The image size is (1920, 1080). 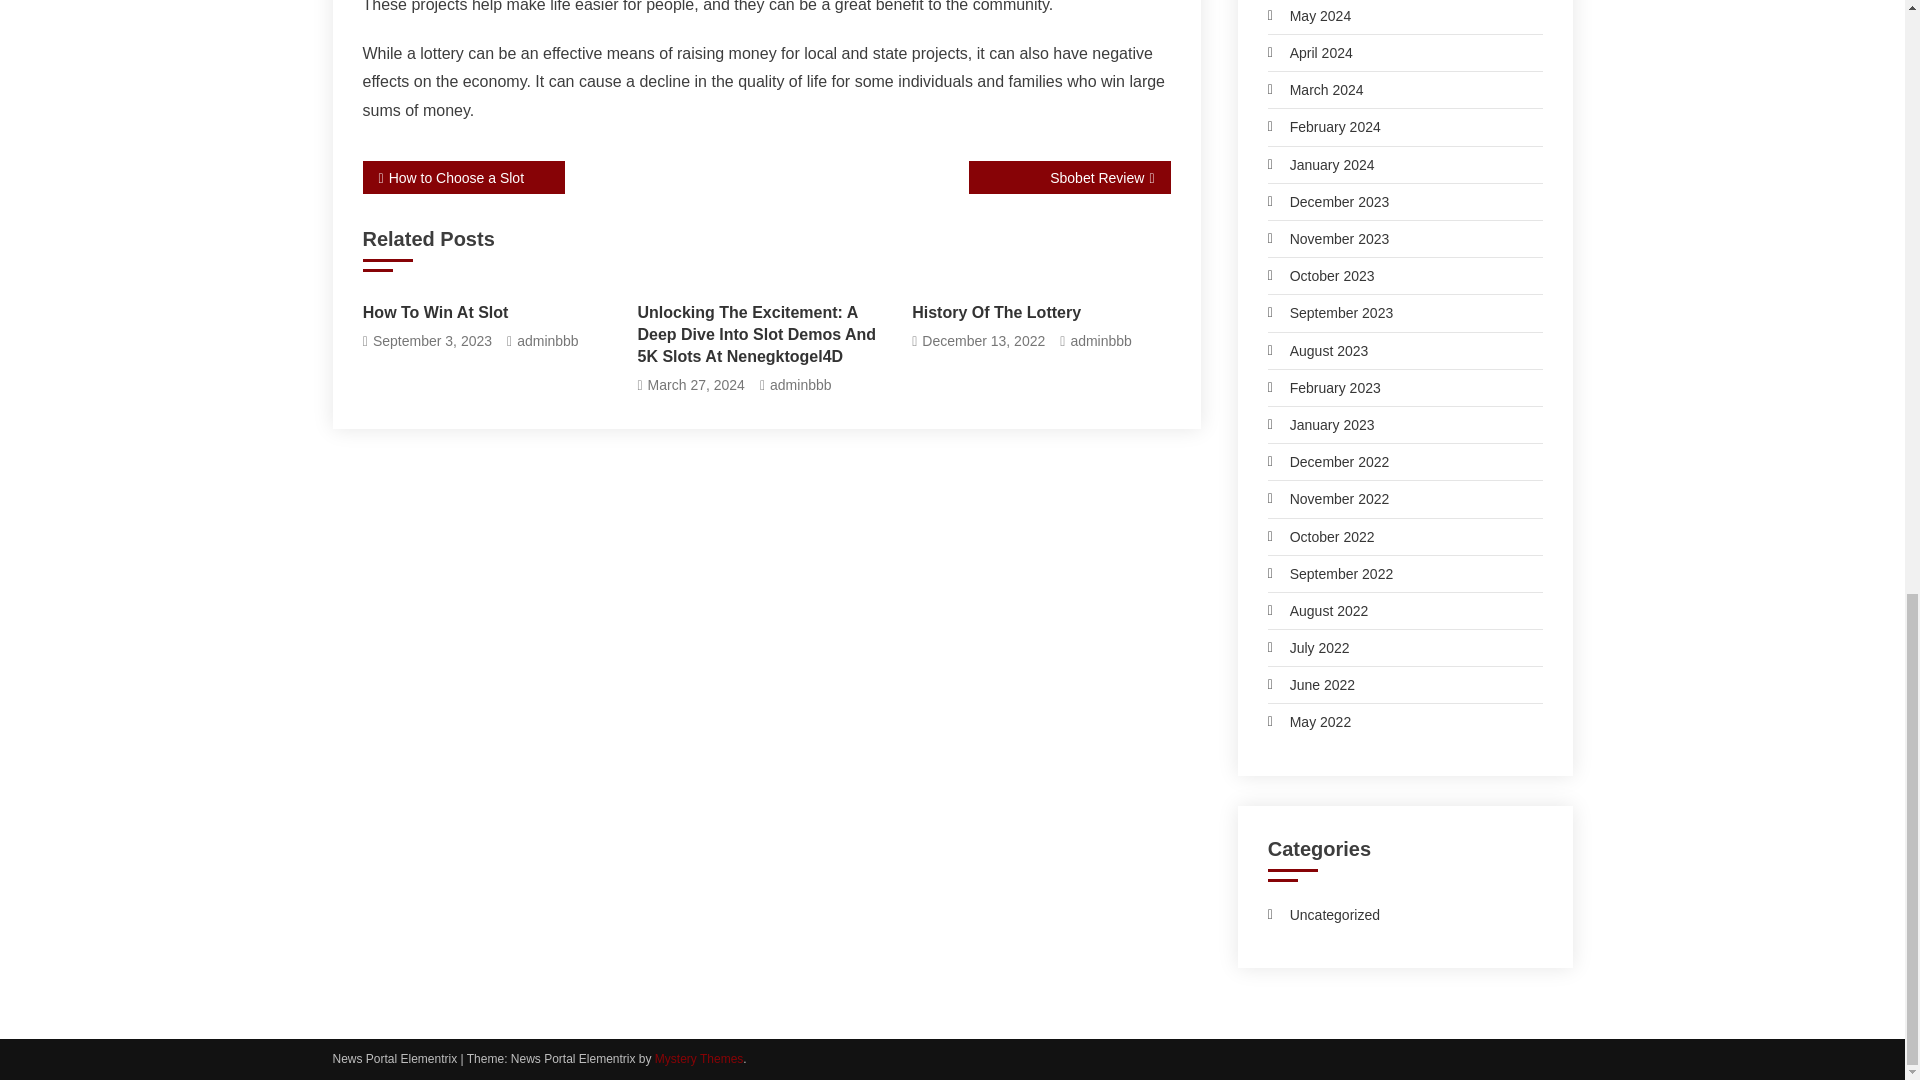 What do you see at coordinates (982, 342) in the screenshot?
I see `December 13, 2022` at bounding box center [982, 342].